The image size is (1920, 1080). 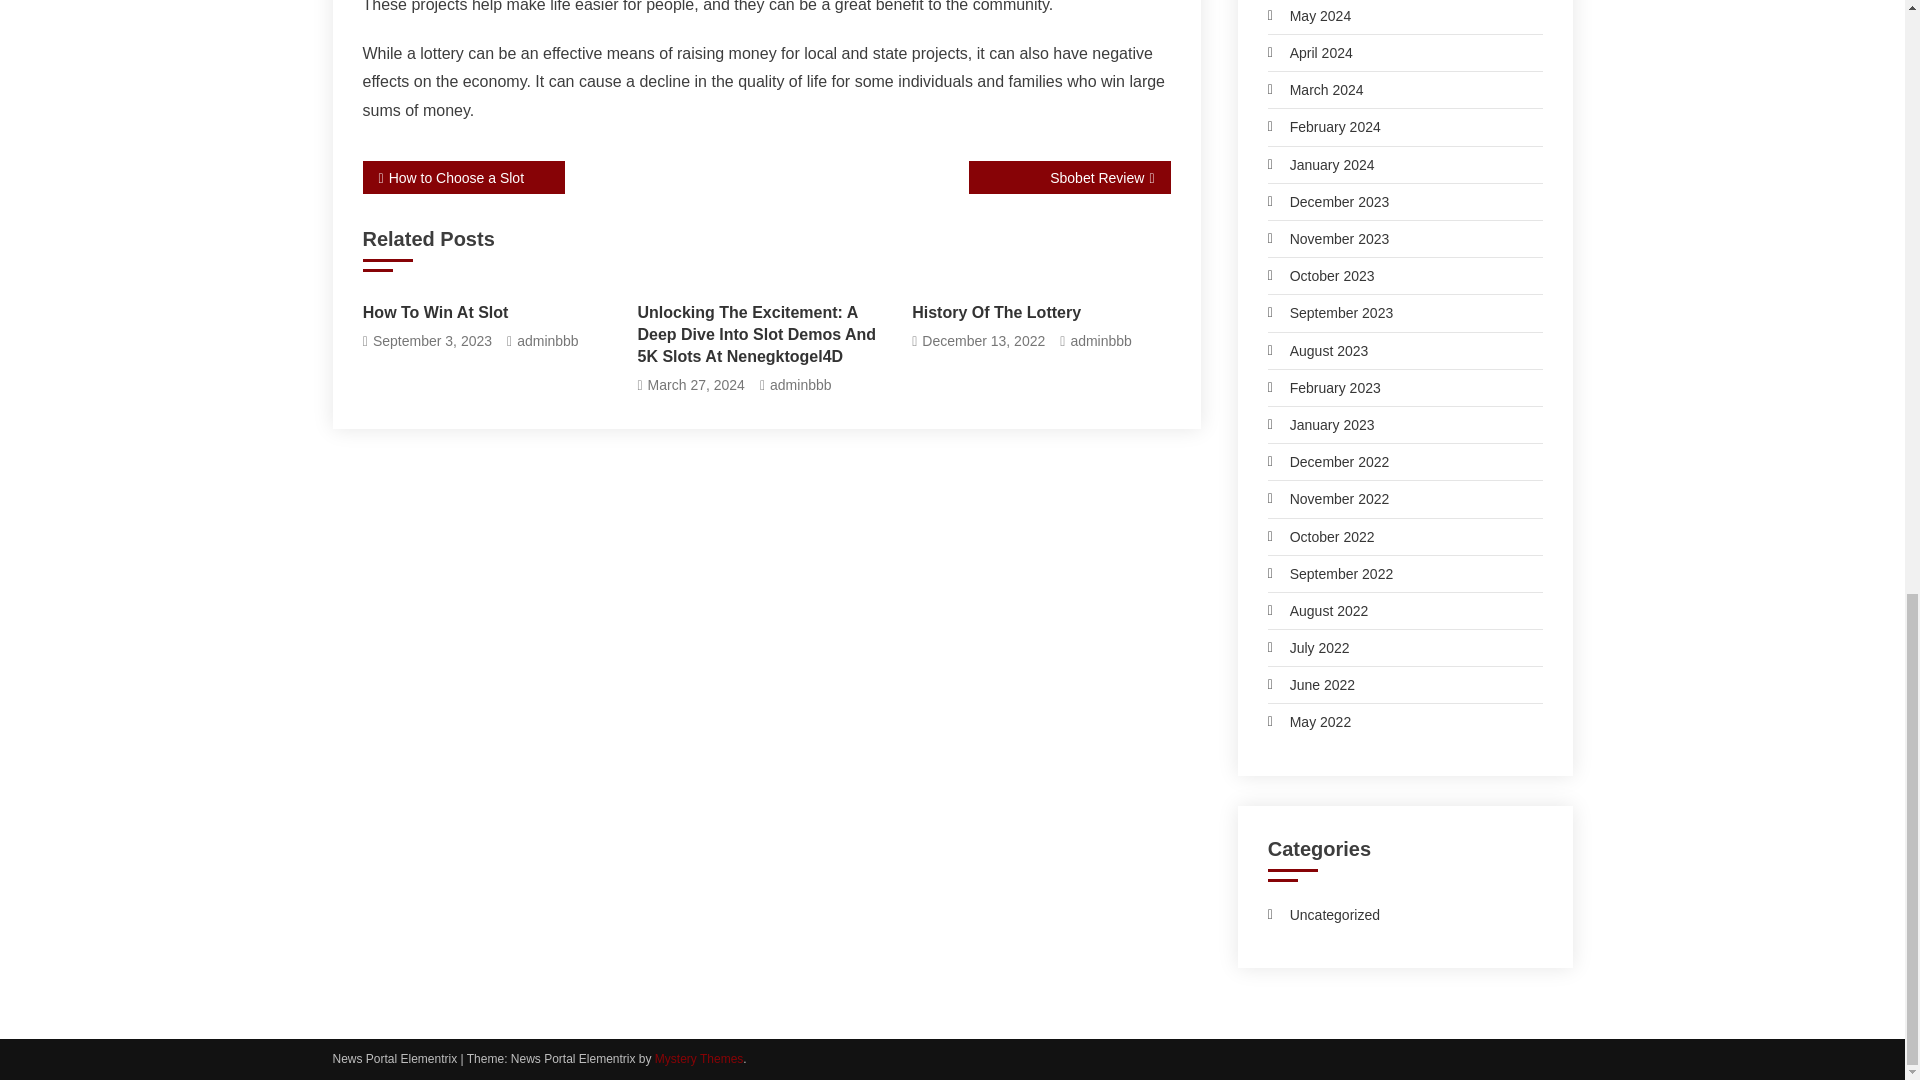 What do you see at coordinates (982, 342) in the screenshot?
I see `December 13, 2022` at bounding box center [982, 342].